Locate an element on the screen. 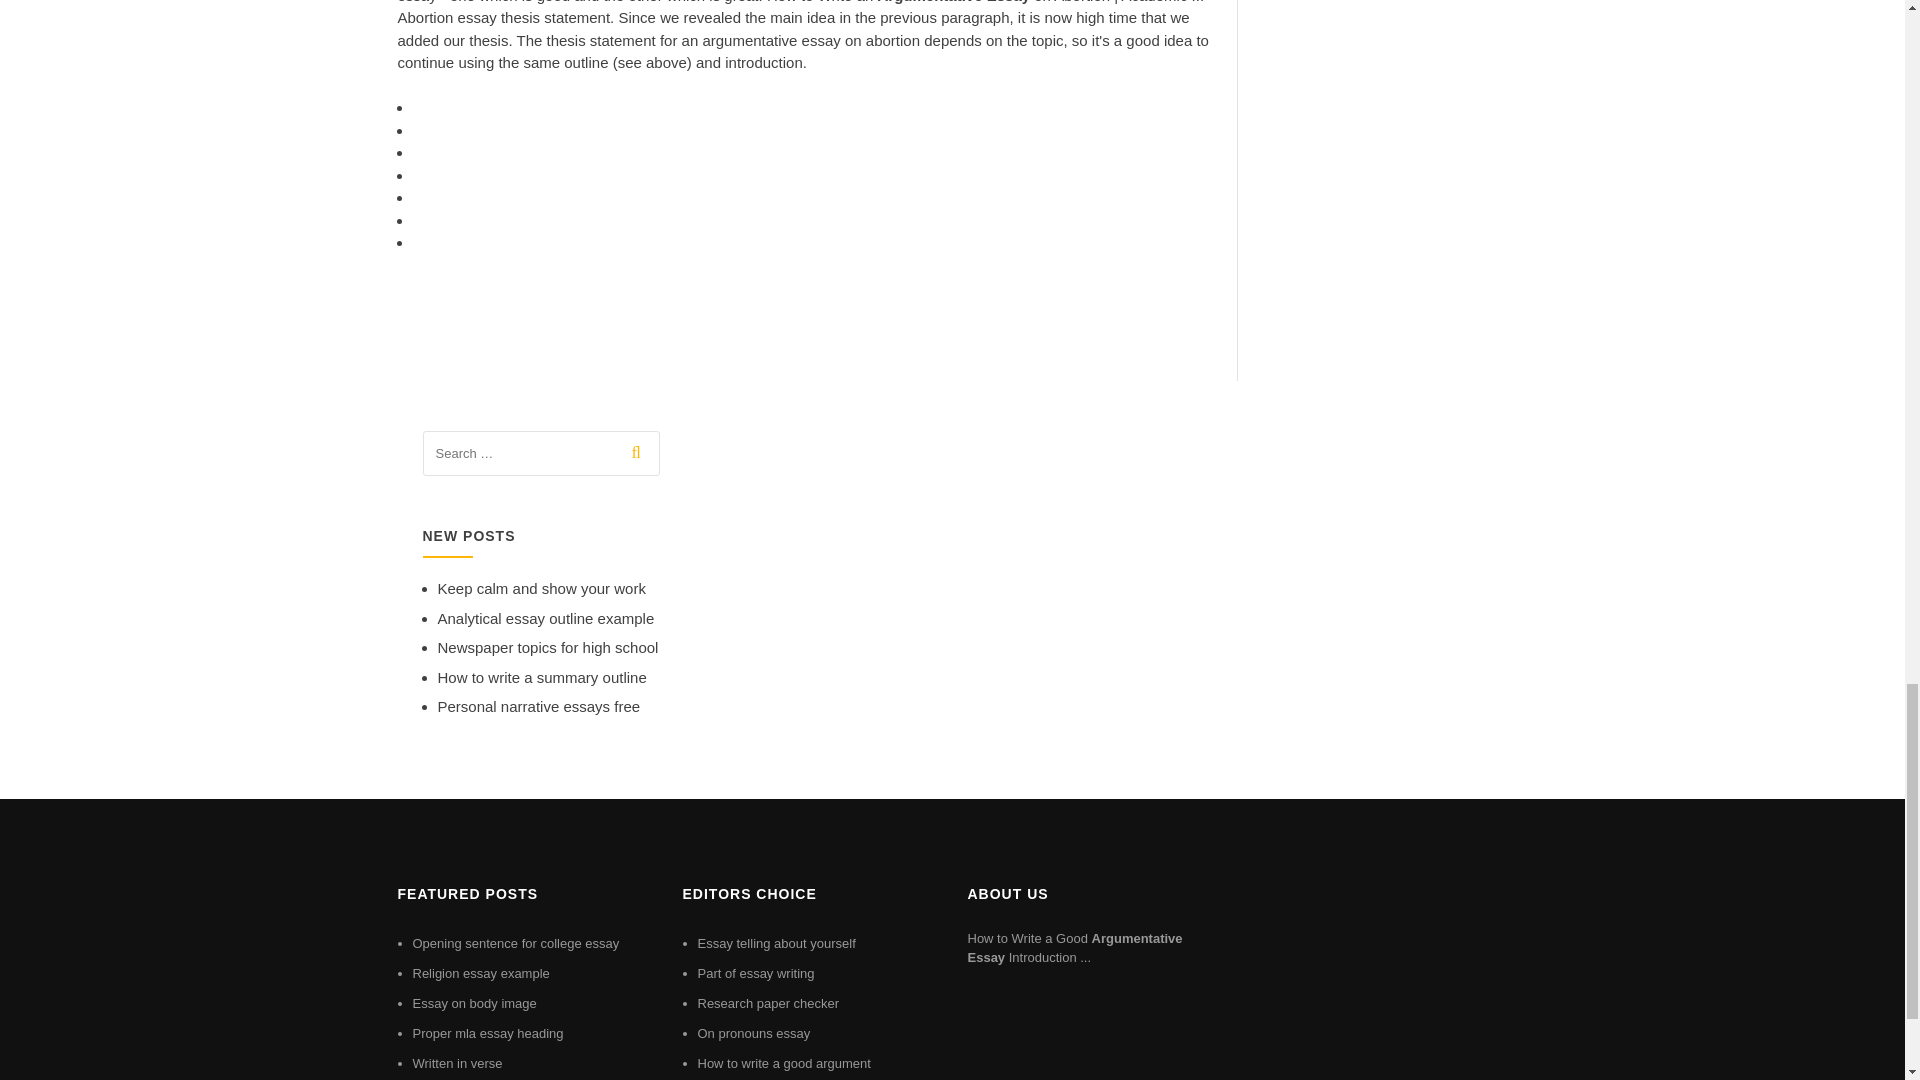 This screenshot has width=1920, height=1080. Keep calm and show your work is located at coordinates (541, 588).